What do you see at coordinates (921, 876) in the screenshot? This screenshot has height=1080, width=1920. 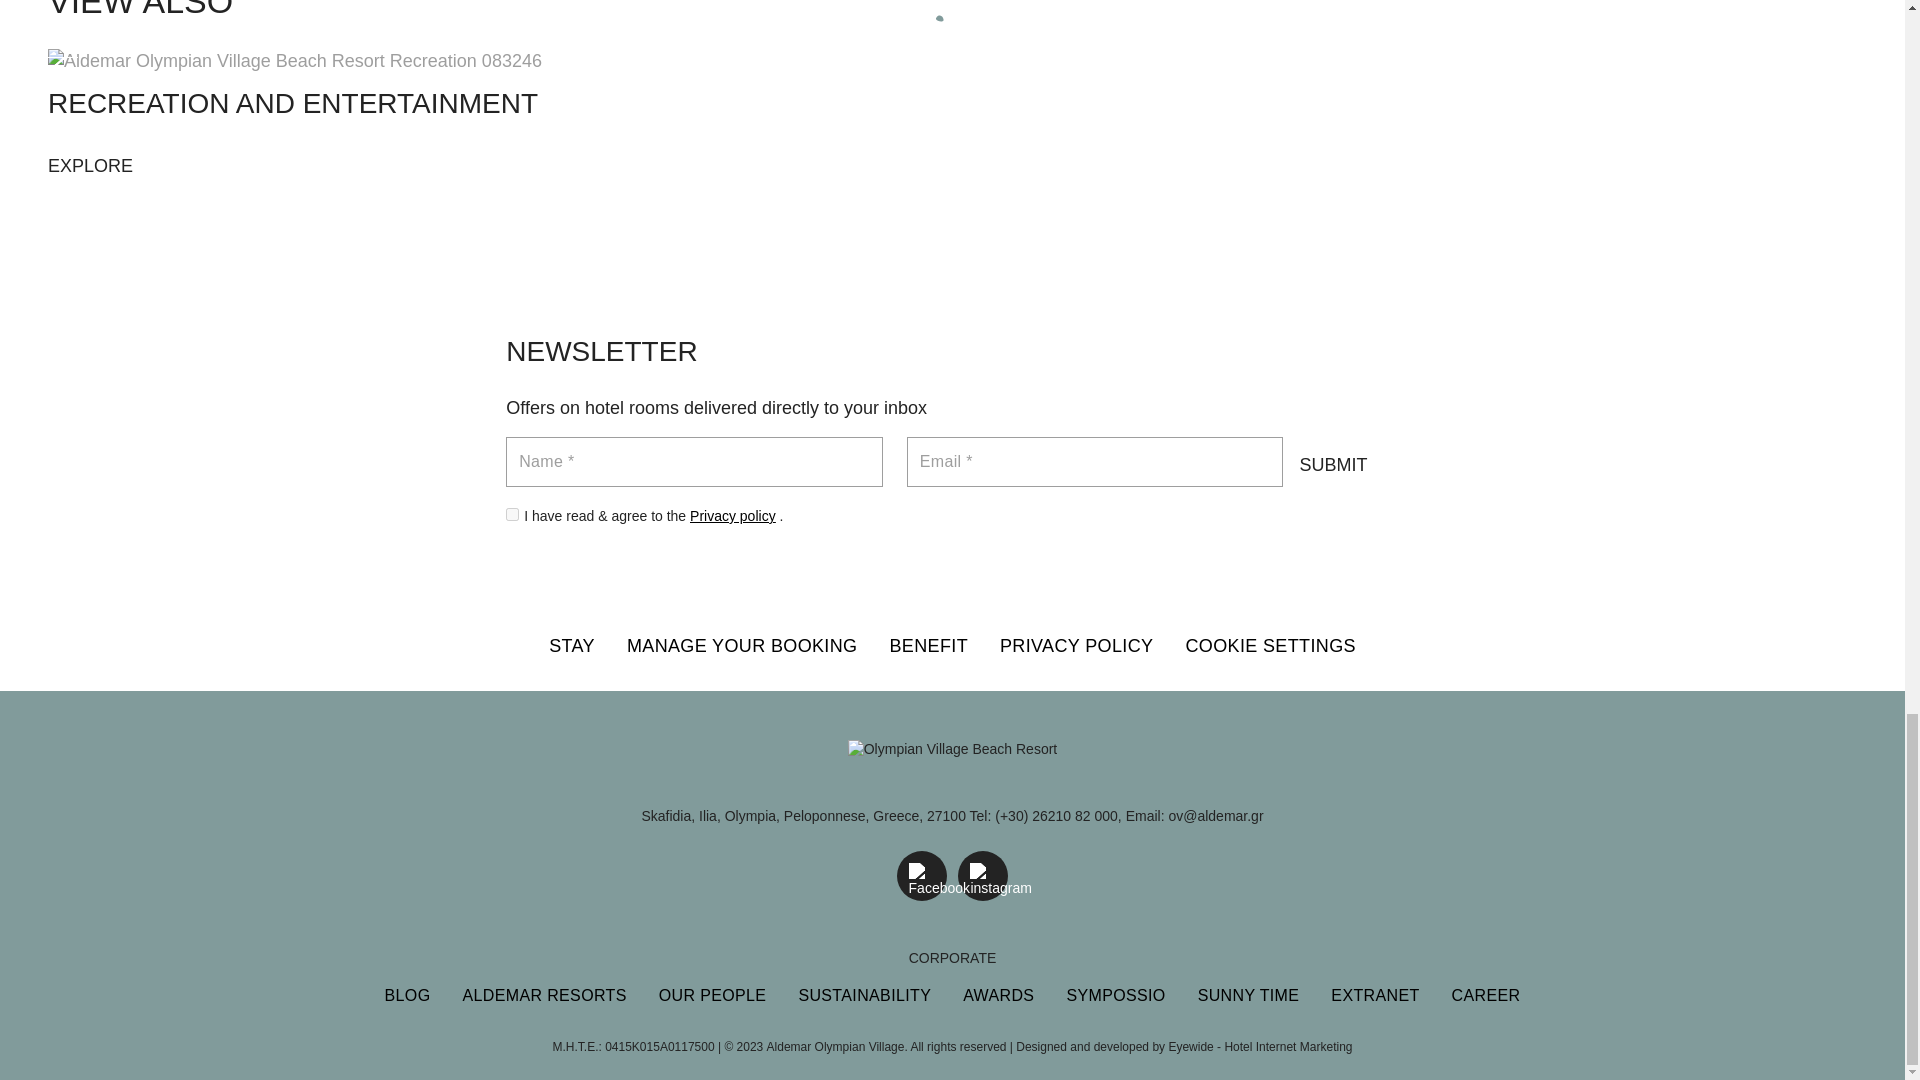 I see `Facebook` at bounding box center [921, 876].